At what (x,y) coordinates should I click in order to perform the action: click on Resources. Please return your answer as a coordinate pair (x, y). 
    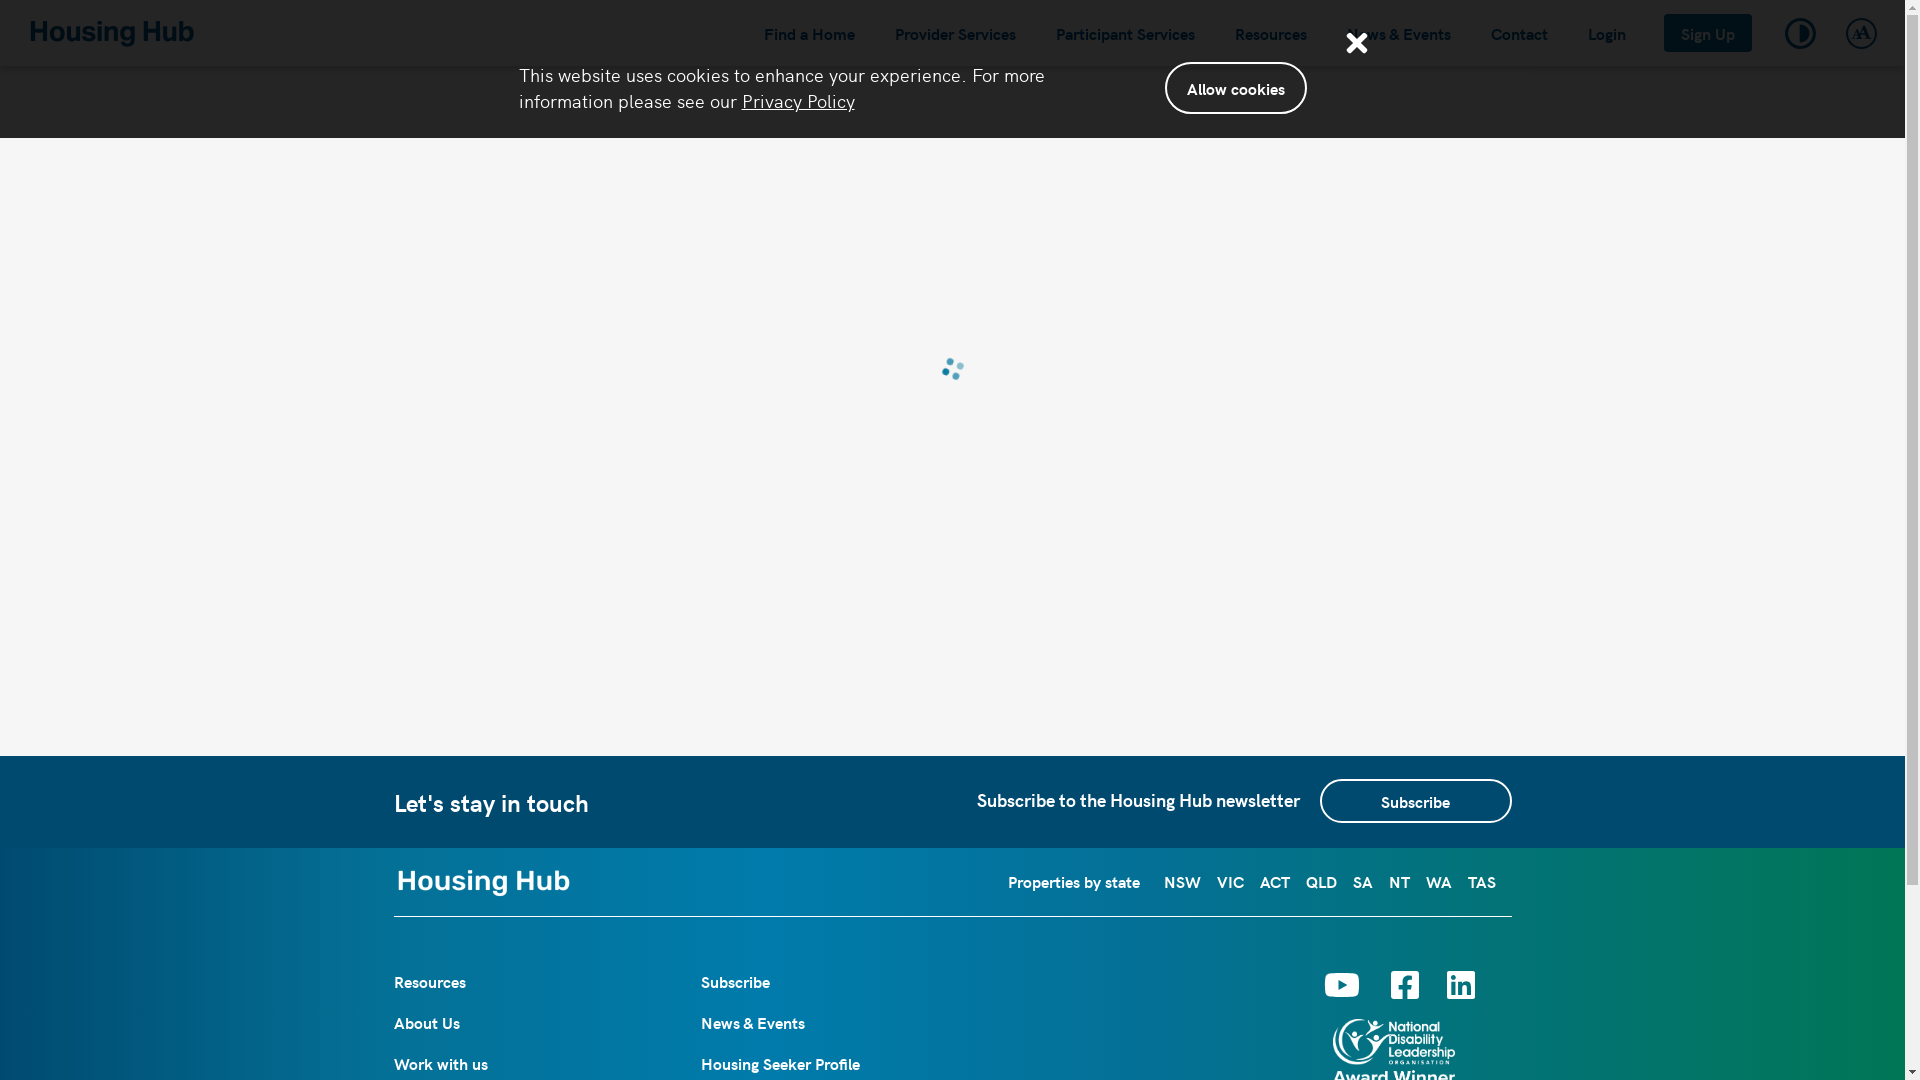
    Looking at the image, I should click on (1271, 33).